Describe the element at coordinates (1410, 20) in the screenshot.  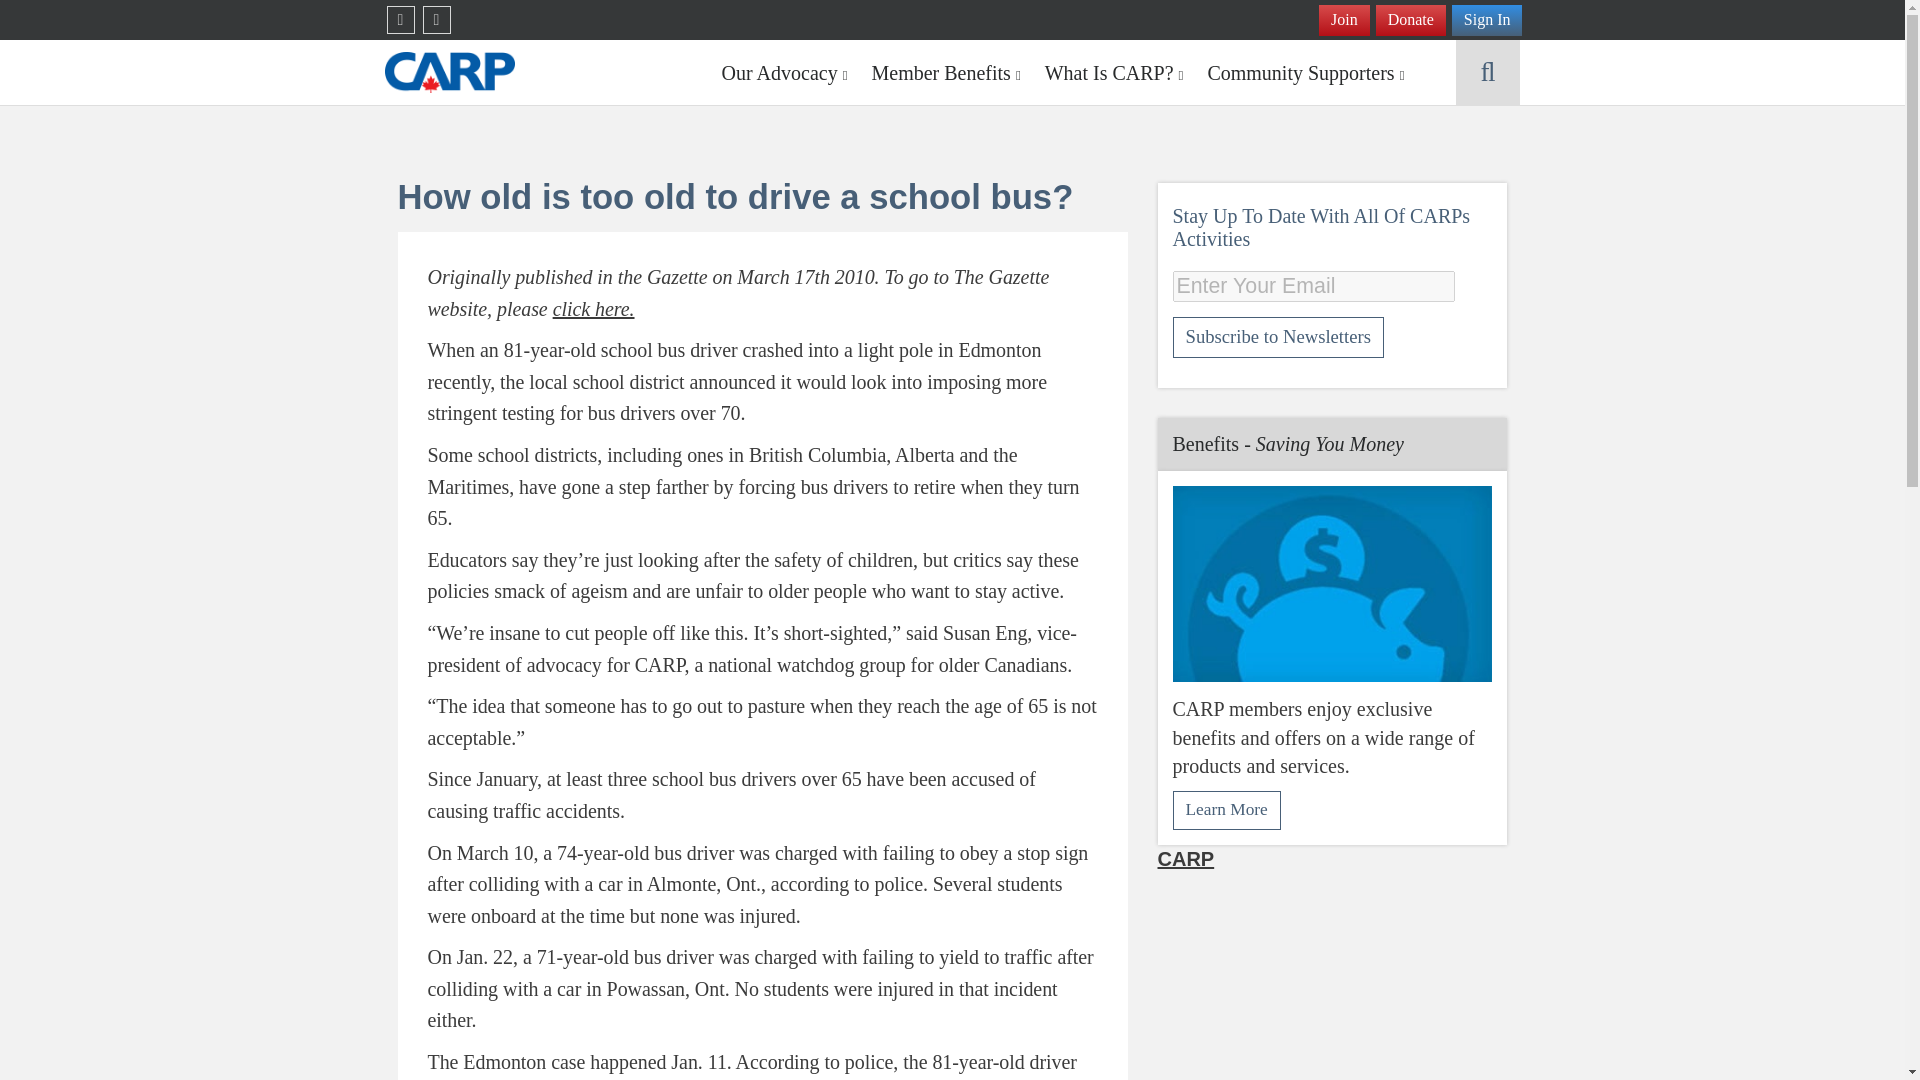
I see `Donate` at that location.